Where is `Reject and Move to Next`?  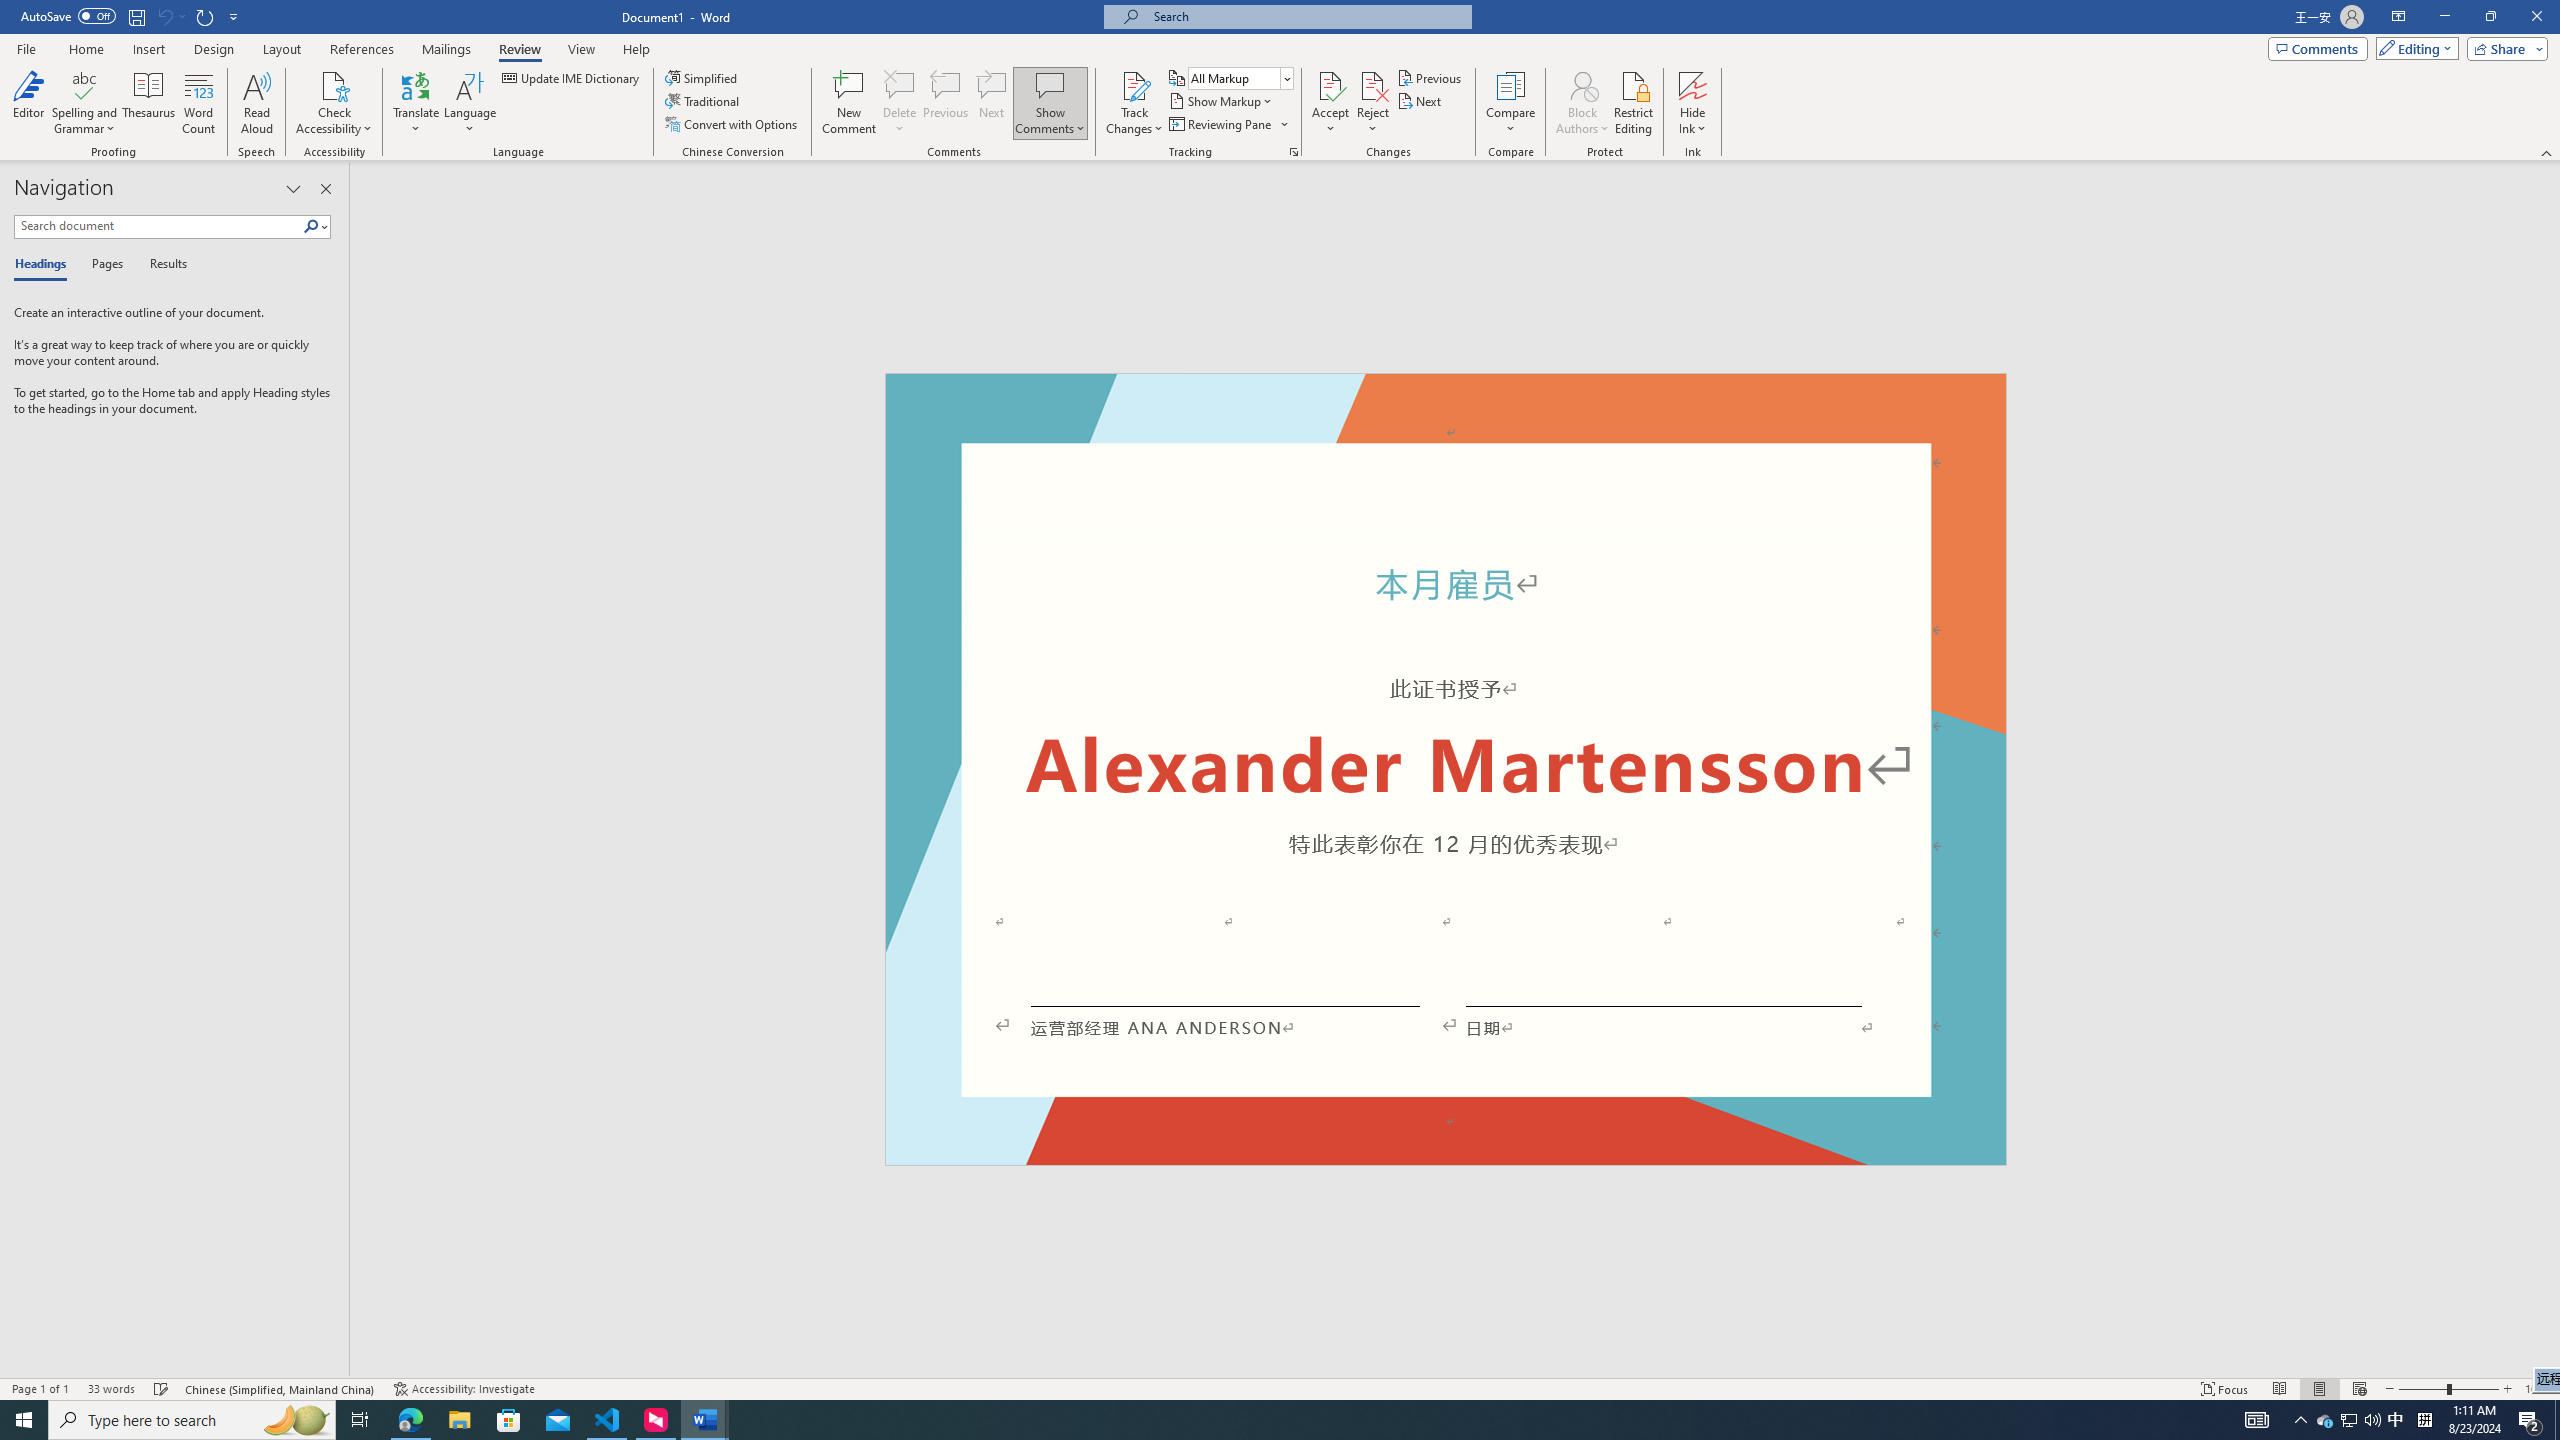 Reject and Move to Next is located at coordinates (1373, 85).